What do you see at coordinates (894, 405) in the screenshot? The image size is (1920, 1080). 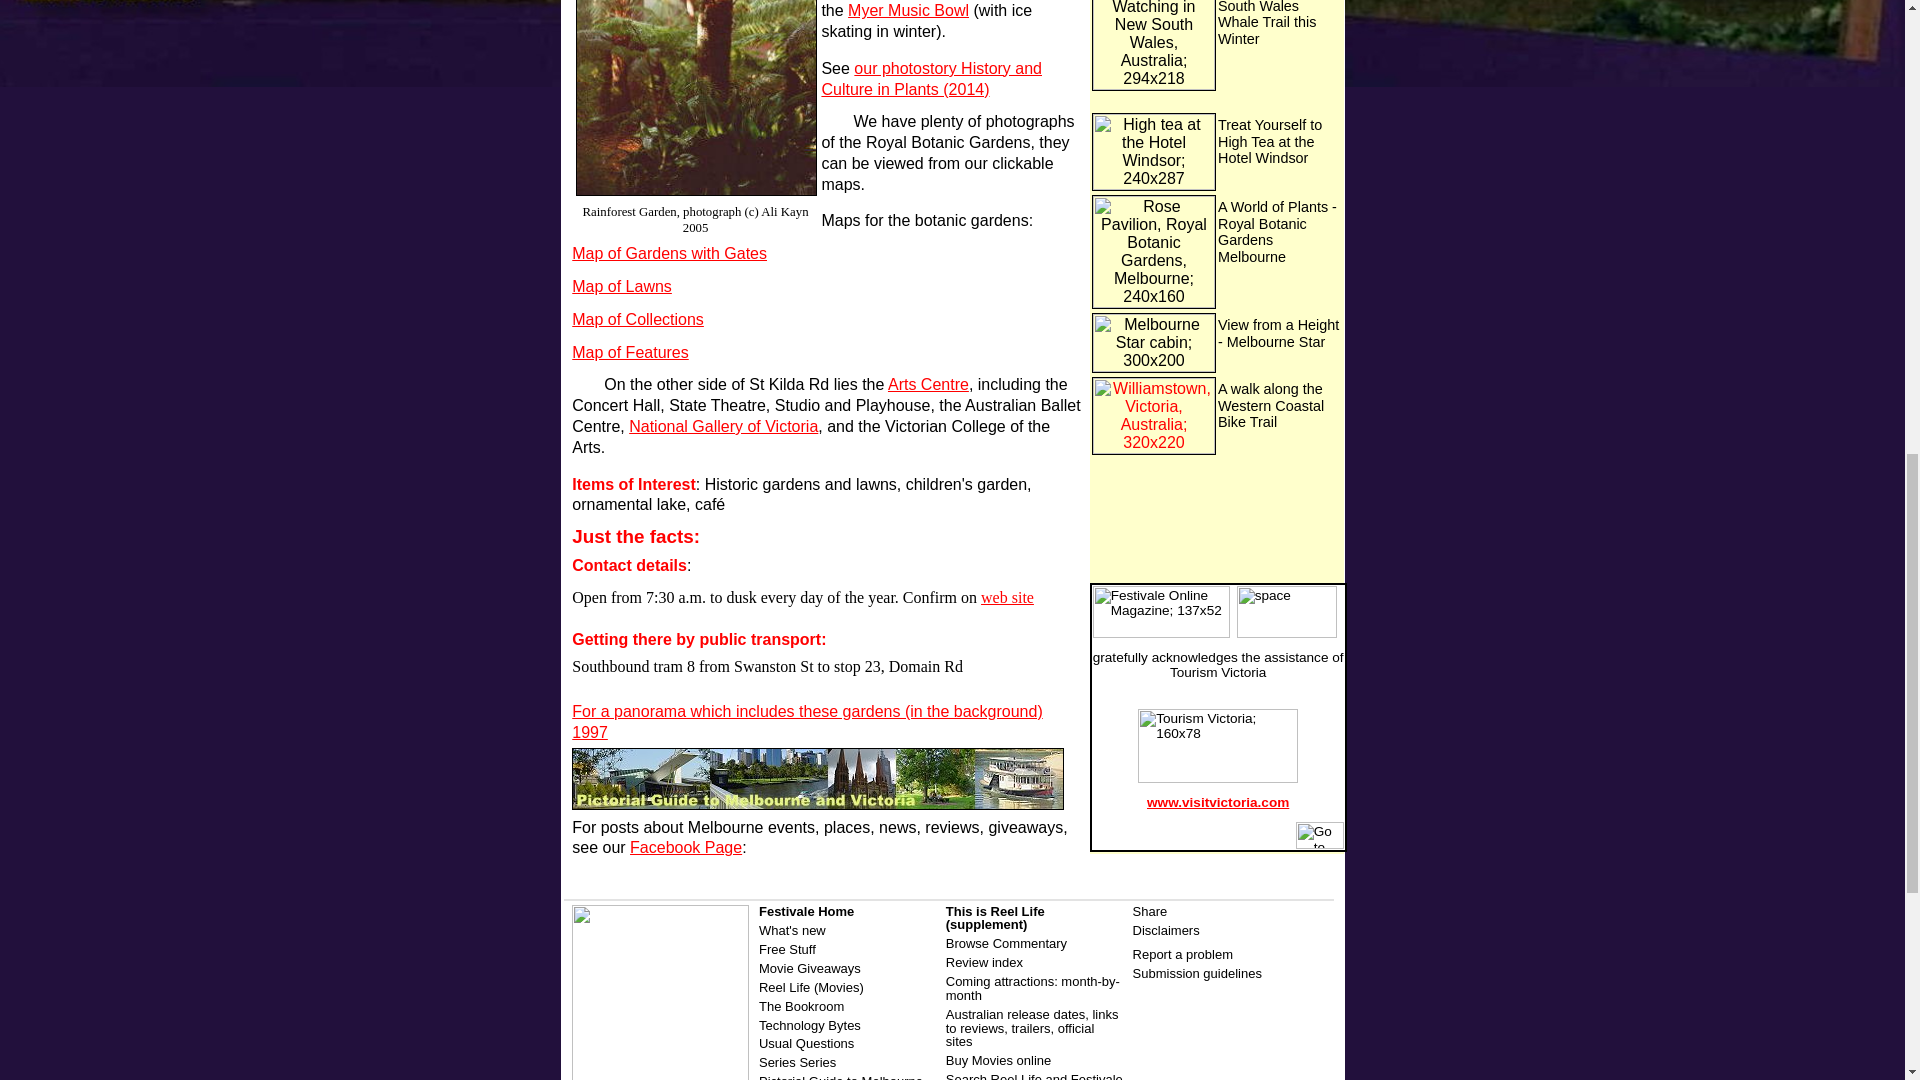 I see `Playhouse` at bounding box center [894, 405].